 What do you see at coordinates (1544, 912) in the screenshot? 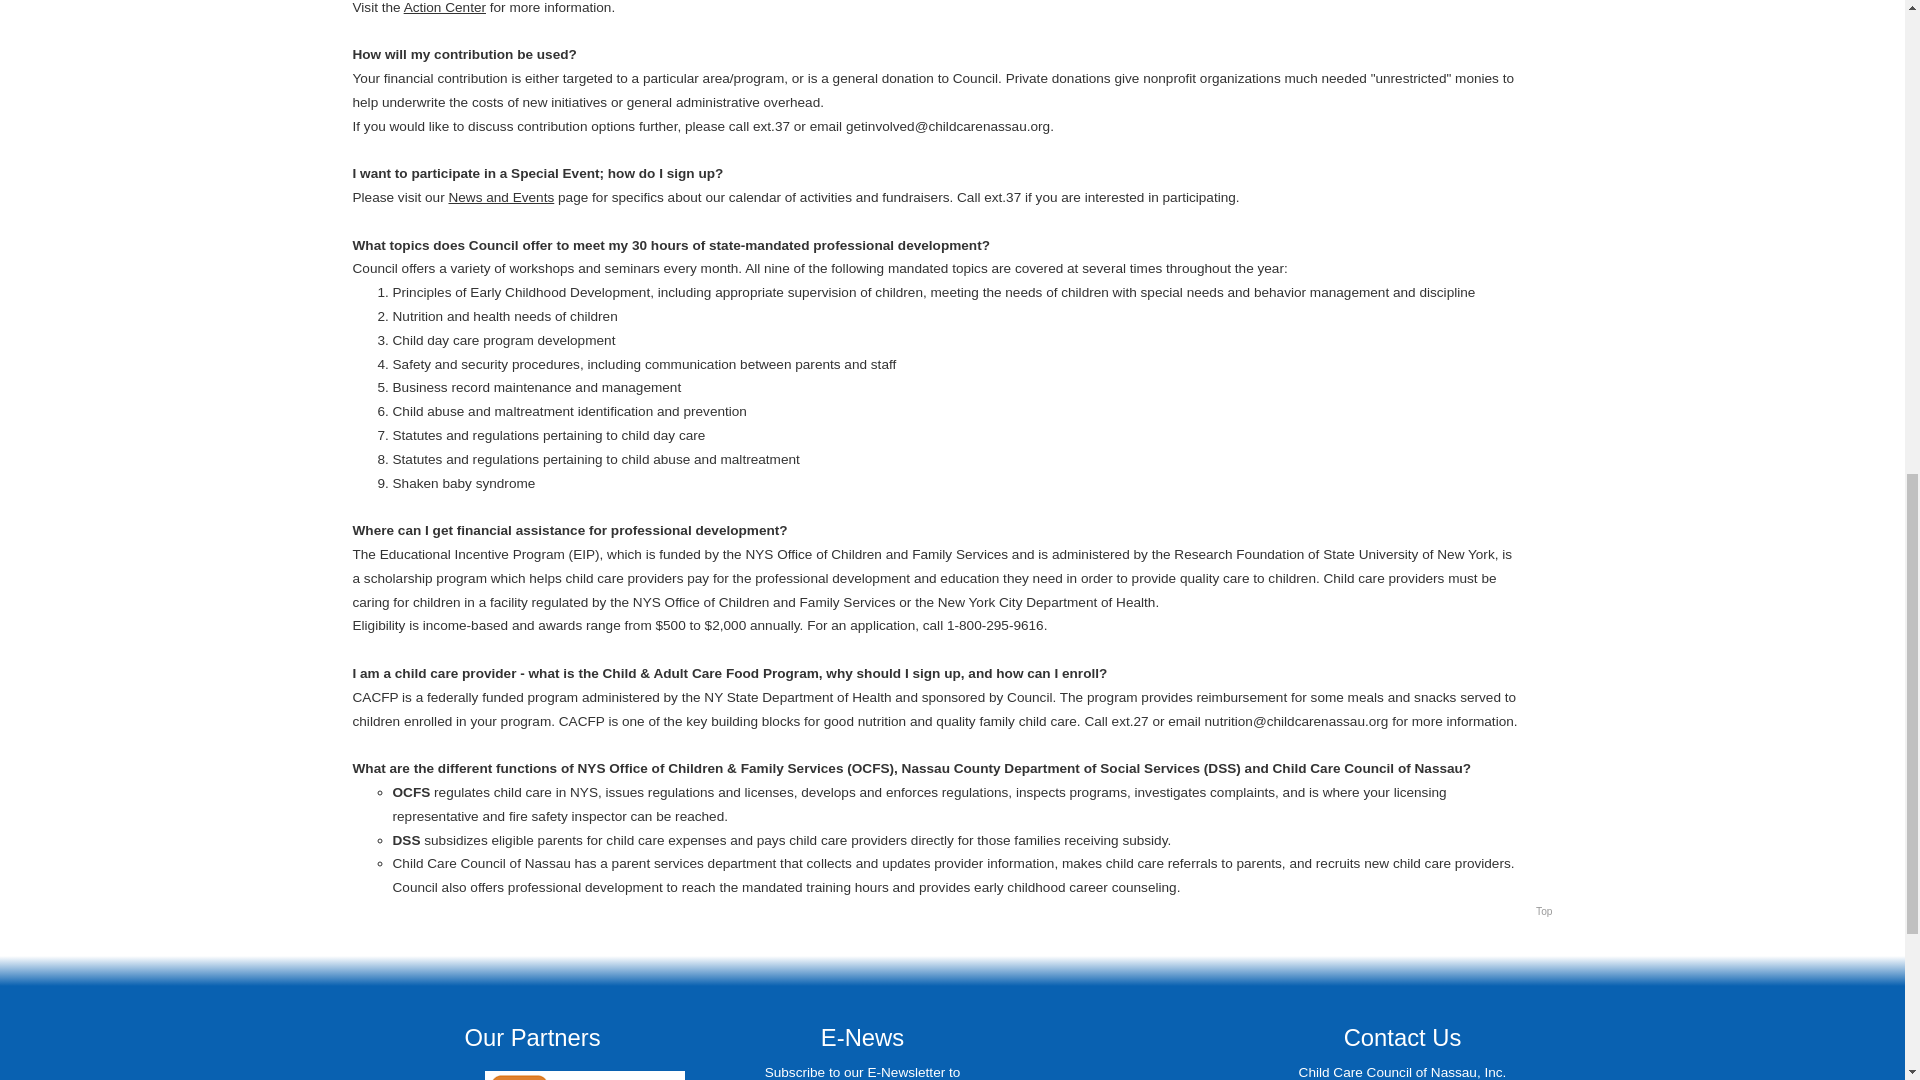
I see `go to top of the page` at bounding box center [1544, 912].